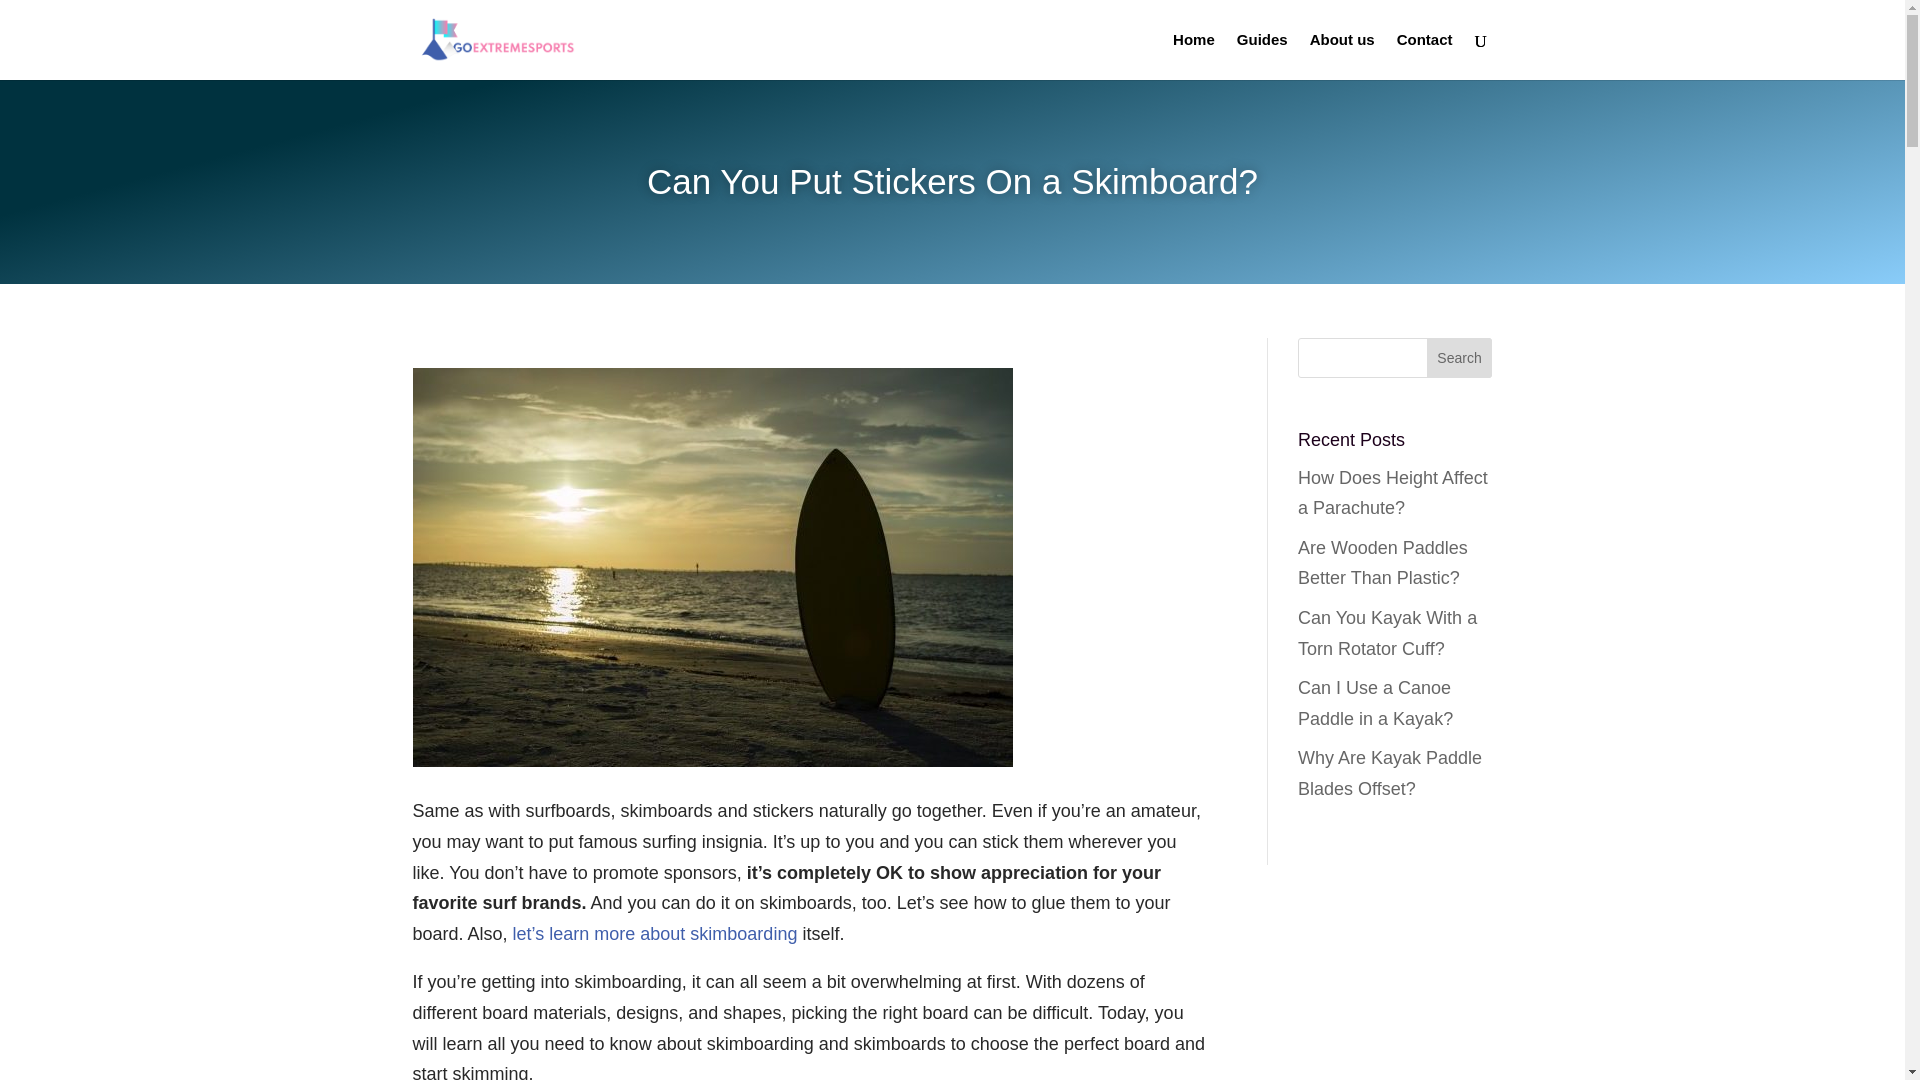  Describe the element at coordinates (1392, 493) in the screenshot. I see `How Does Height Affect a Parachute?` at that location.